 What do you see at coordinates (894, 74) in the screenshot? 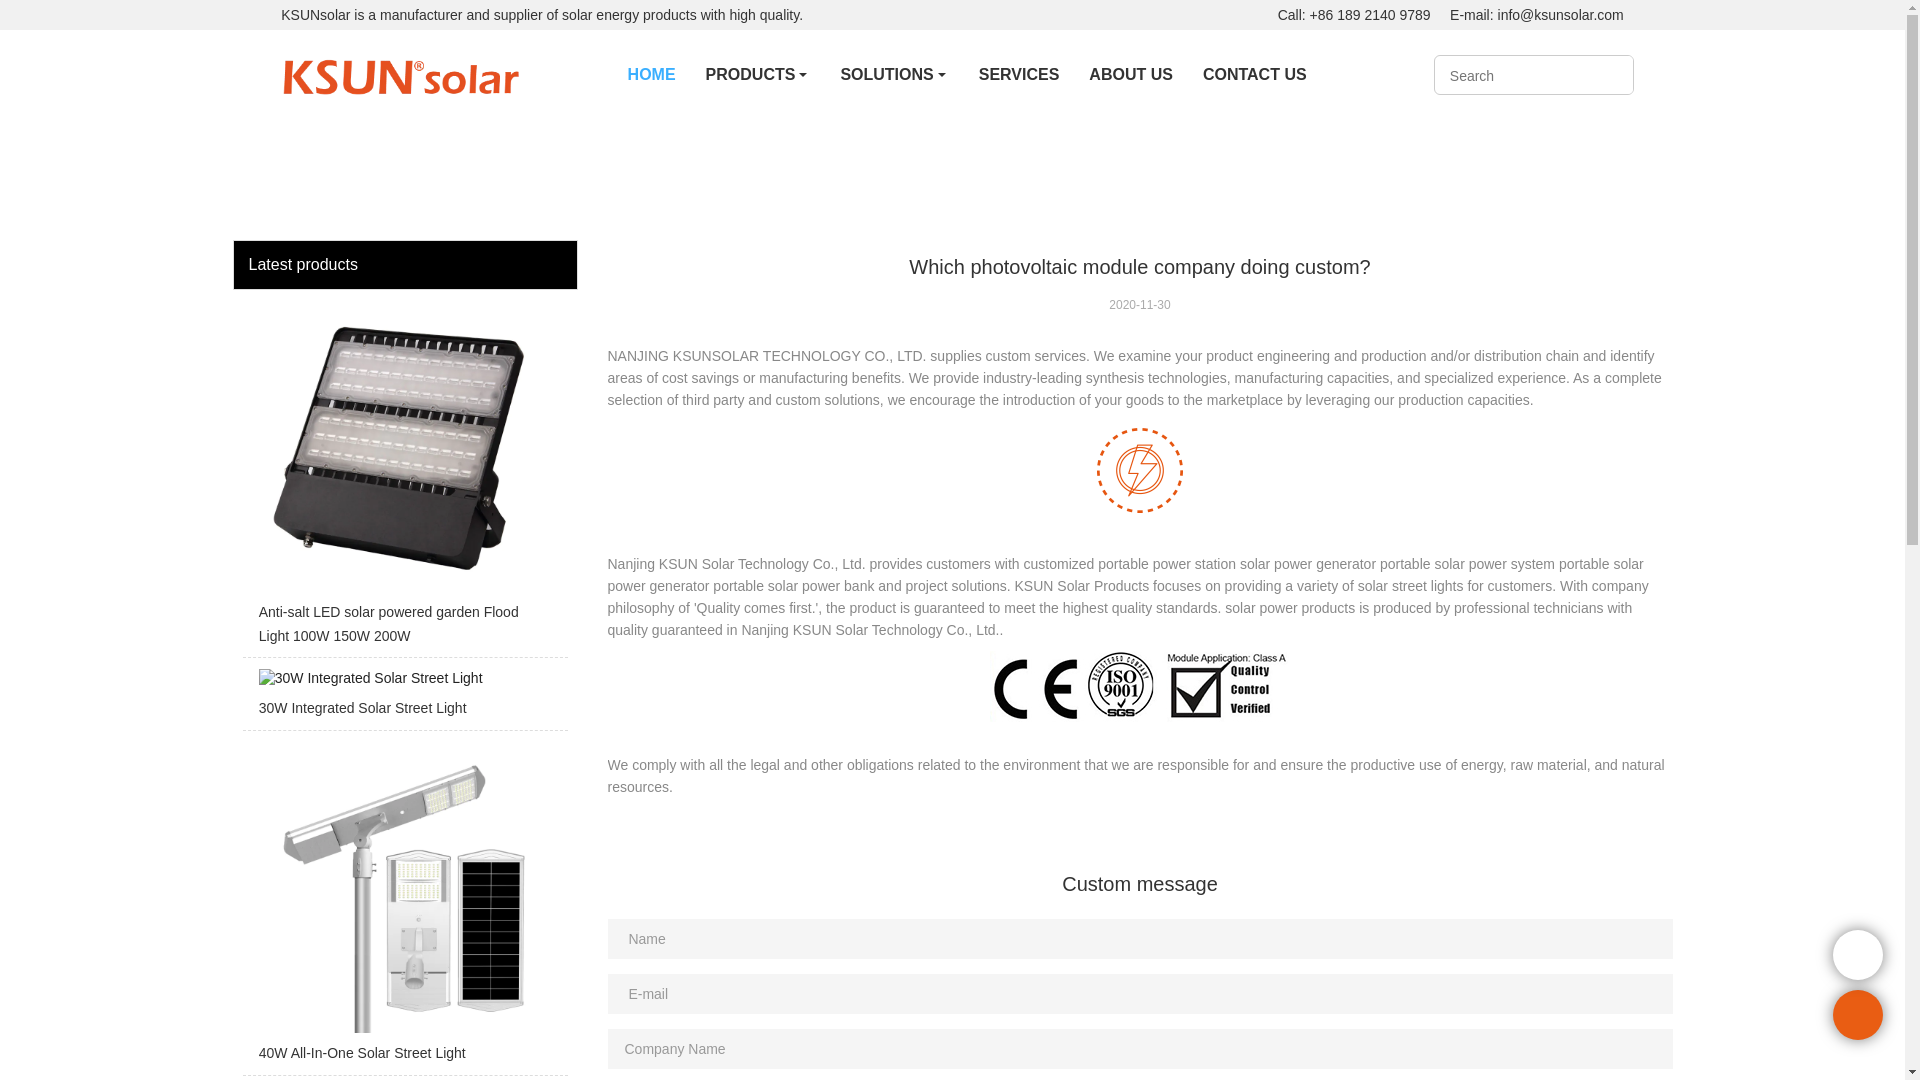
I see `SOLUTIONS` at bounding box center [894, 74].